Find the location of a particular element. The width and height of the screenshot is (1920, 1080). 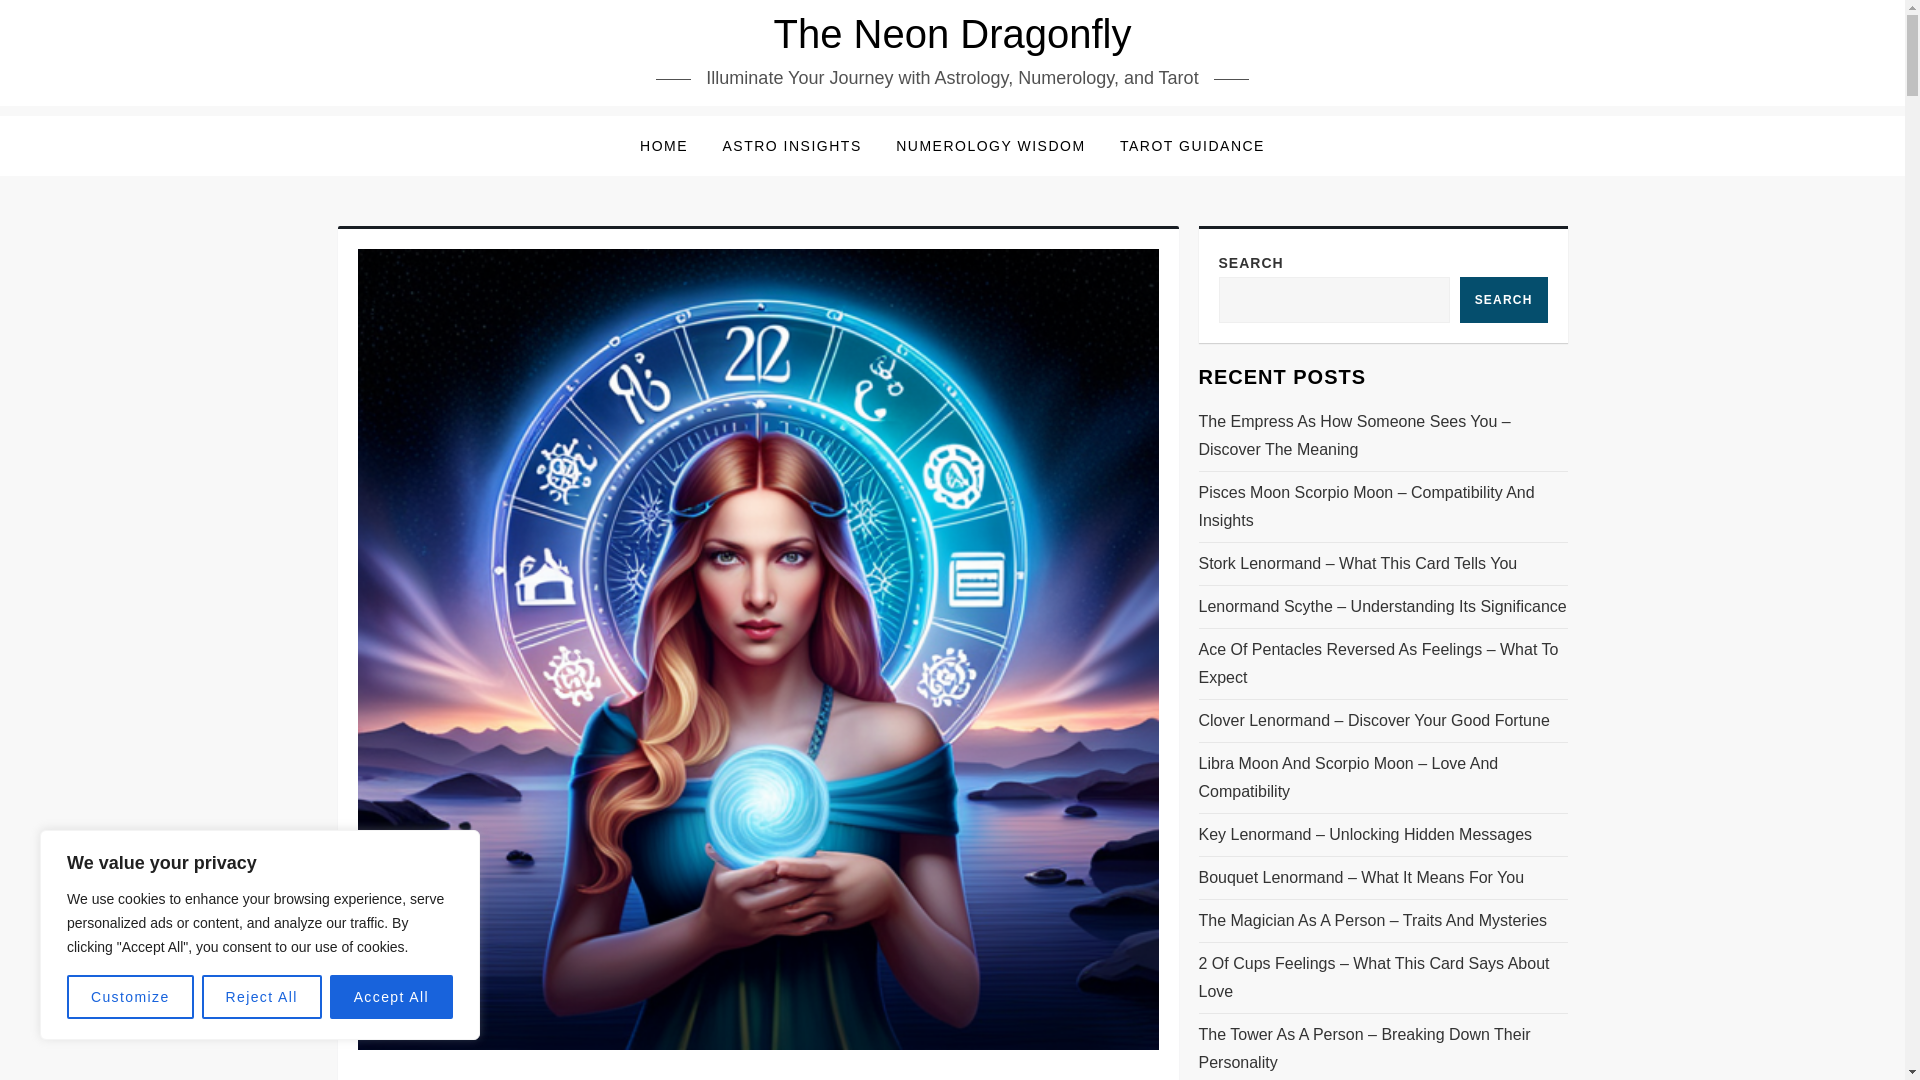

HOME is located at coordinates (664, 146).